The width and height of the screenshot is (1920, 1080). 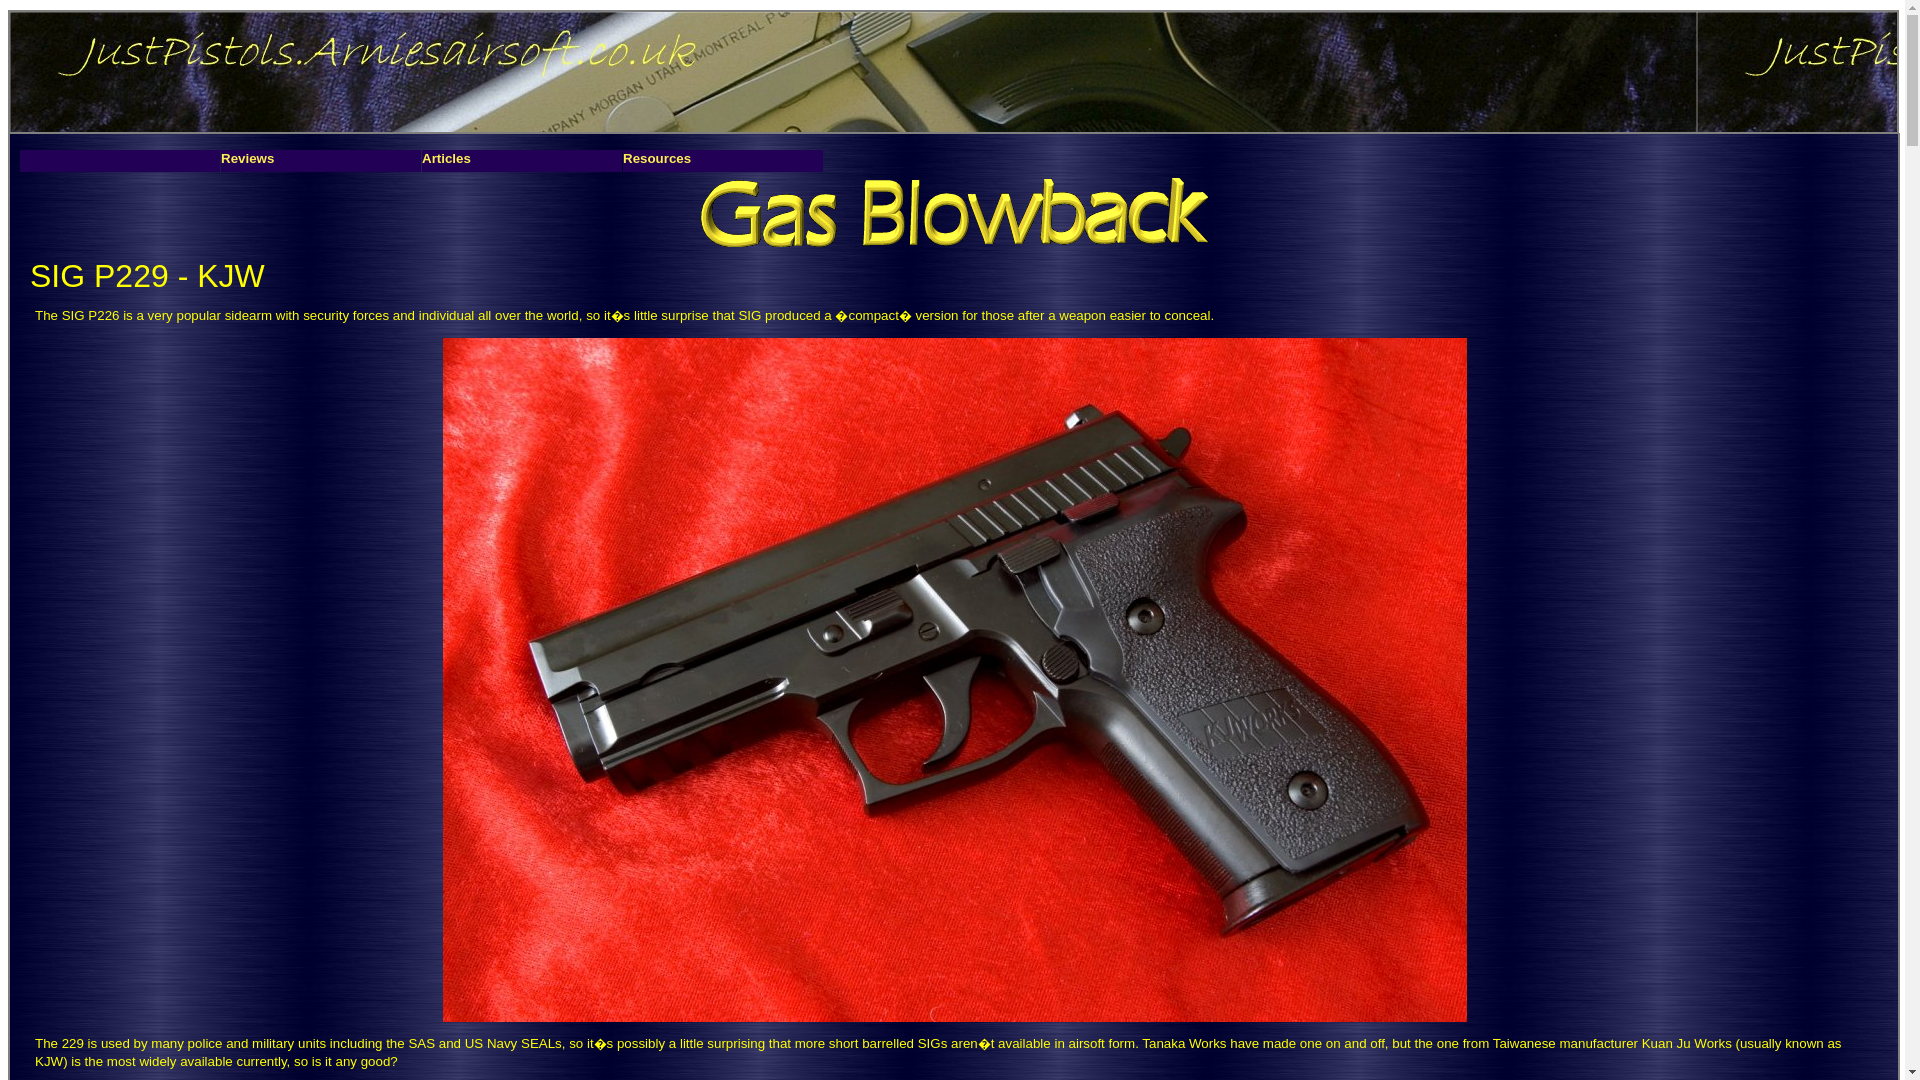 I want to click on Articles, so click(x=522, y=160).